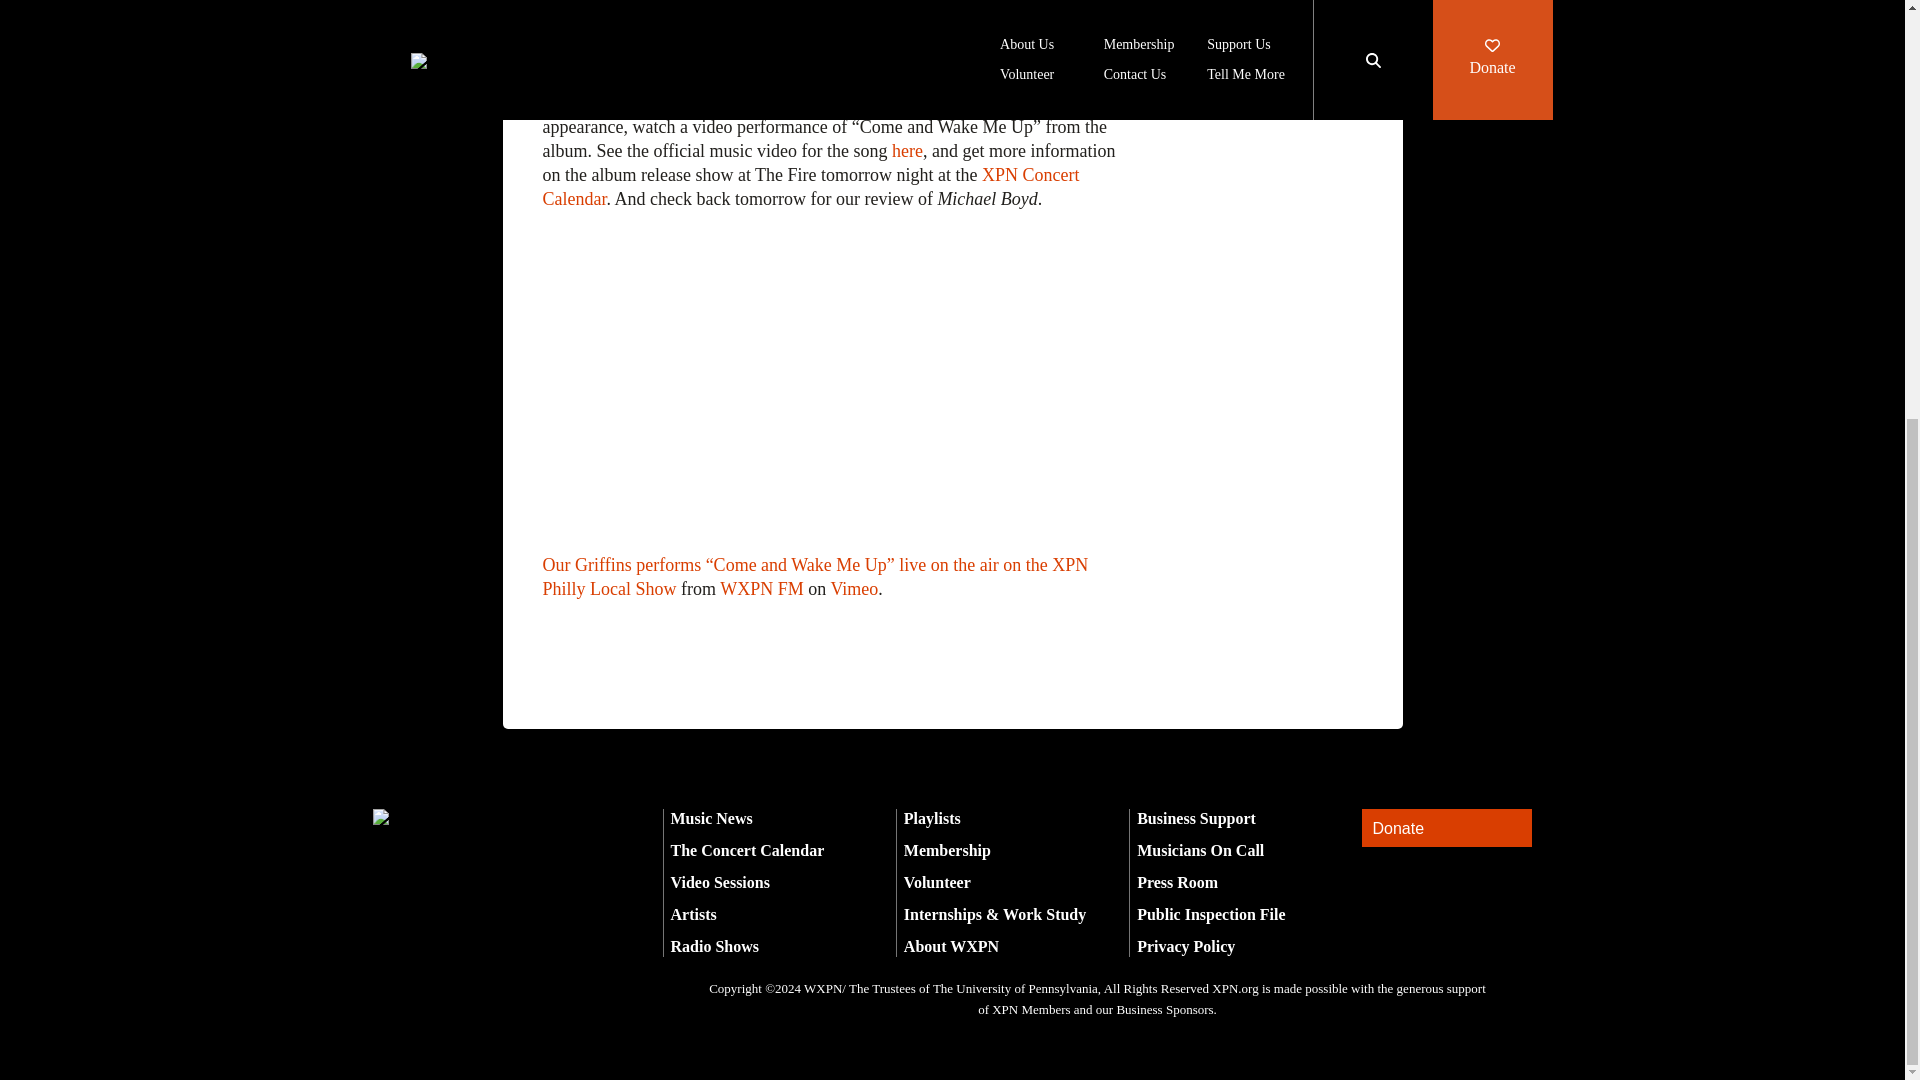 The image size is (1920, 1080). What do you see at coordinates (810, 187) in the screenshot?
I see `XPN Concert Calendar` at bounding box center [810, 187].